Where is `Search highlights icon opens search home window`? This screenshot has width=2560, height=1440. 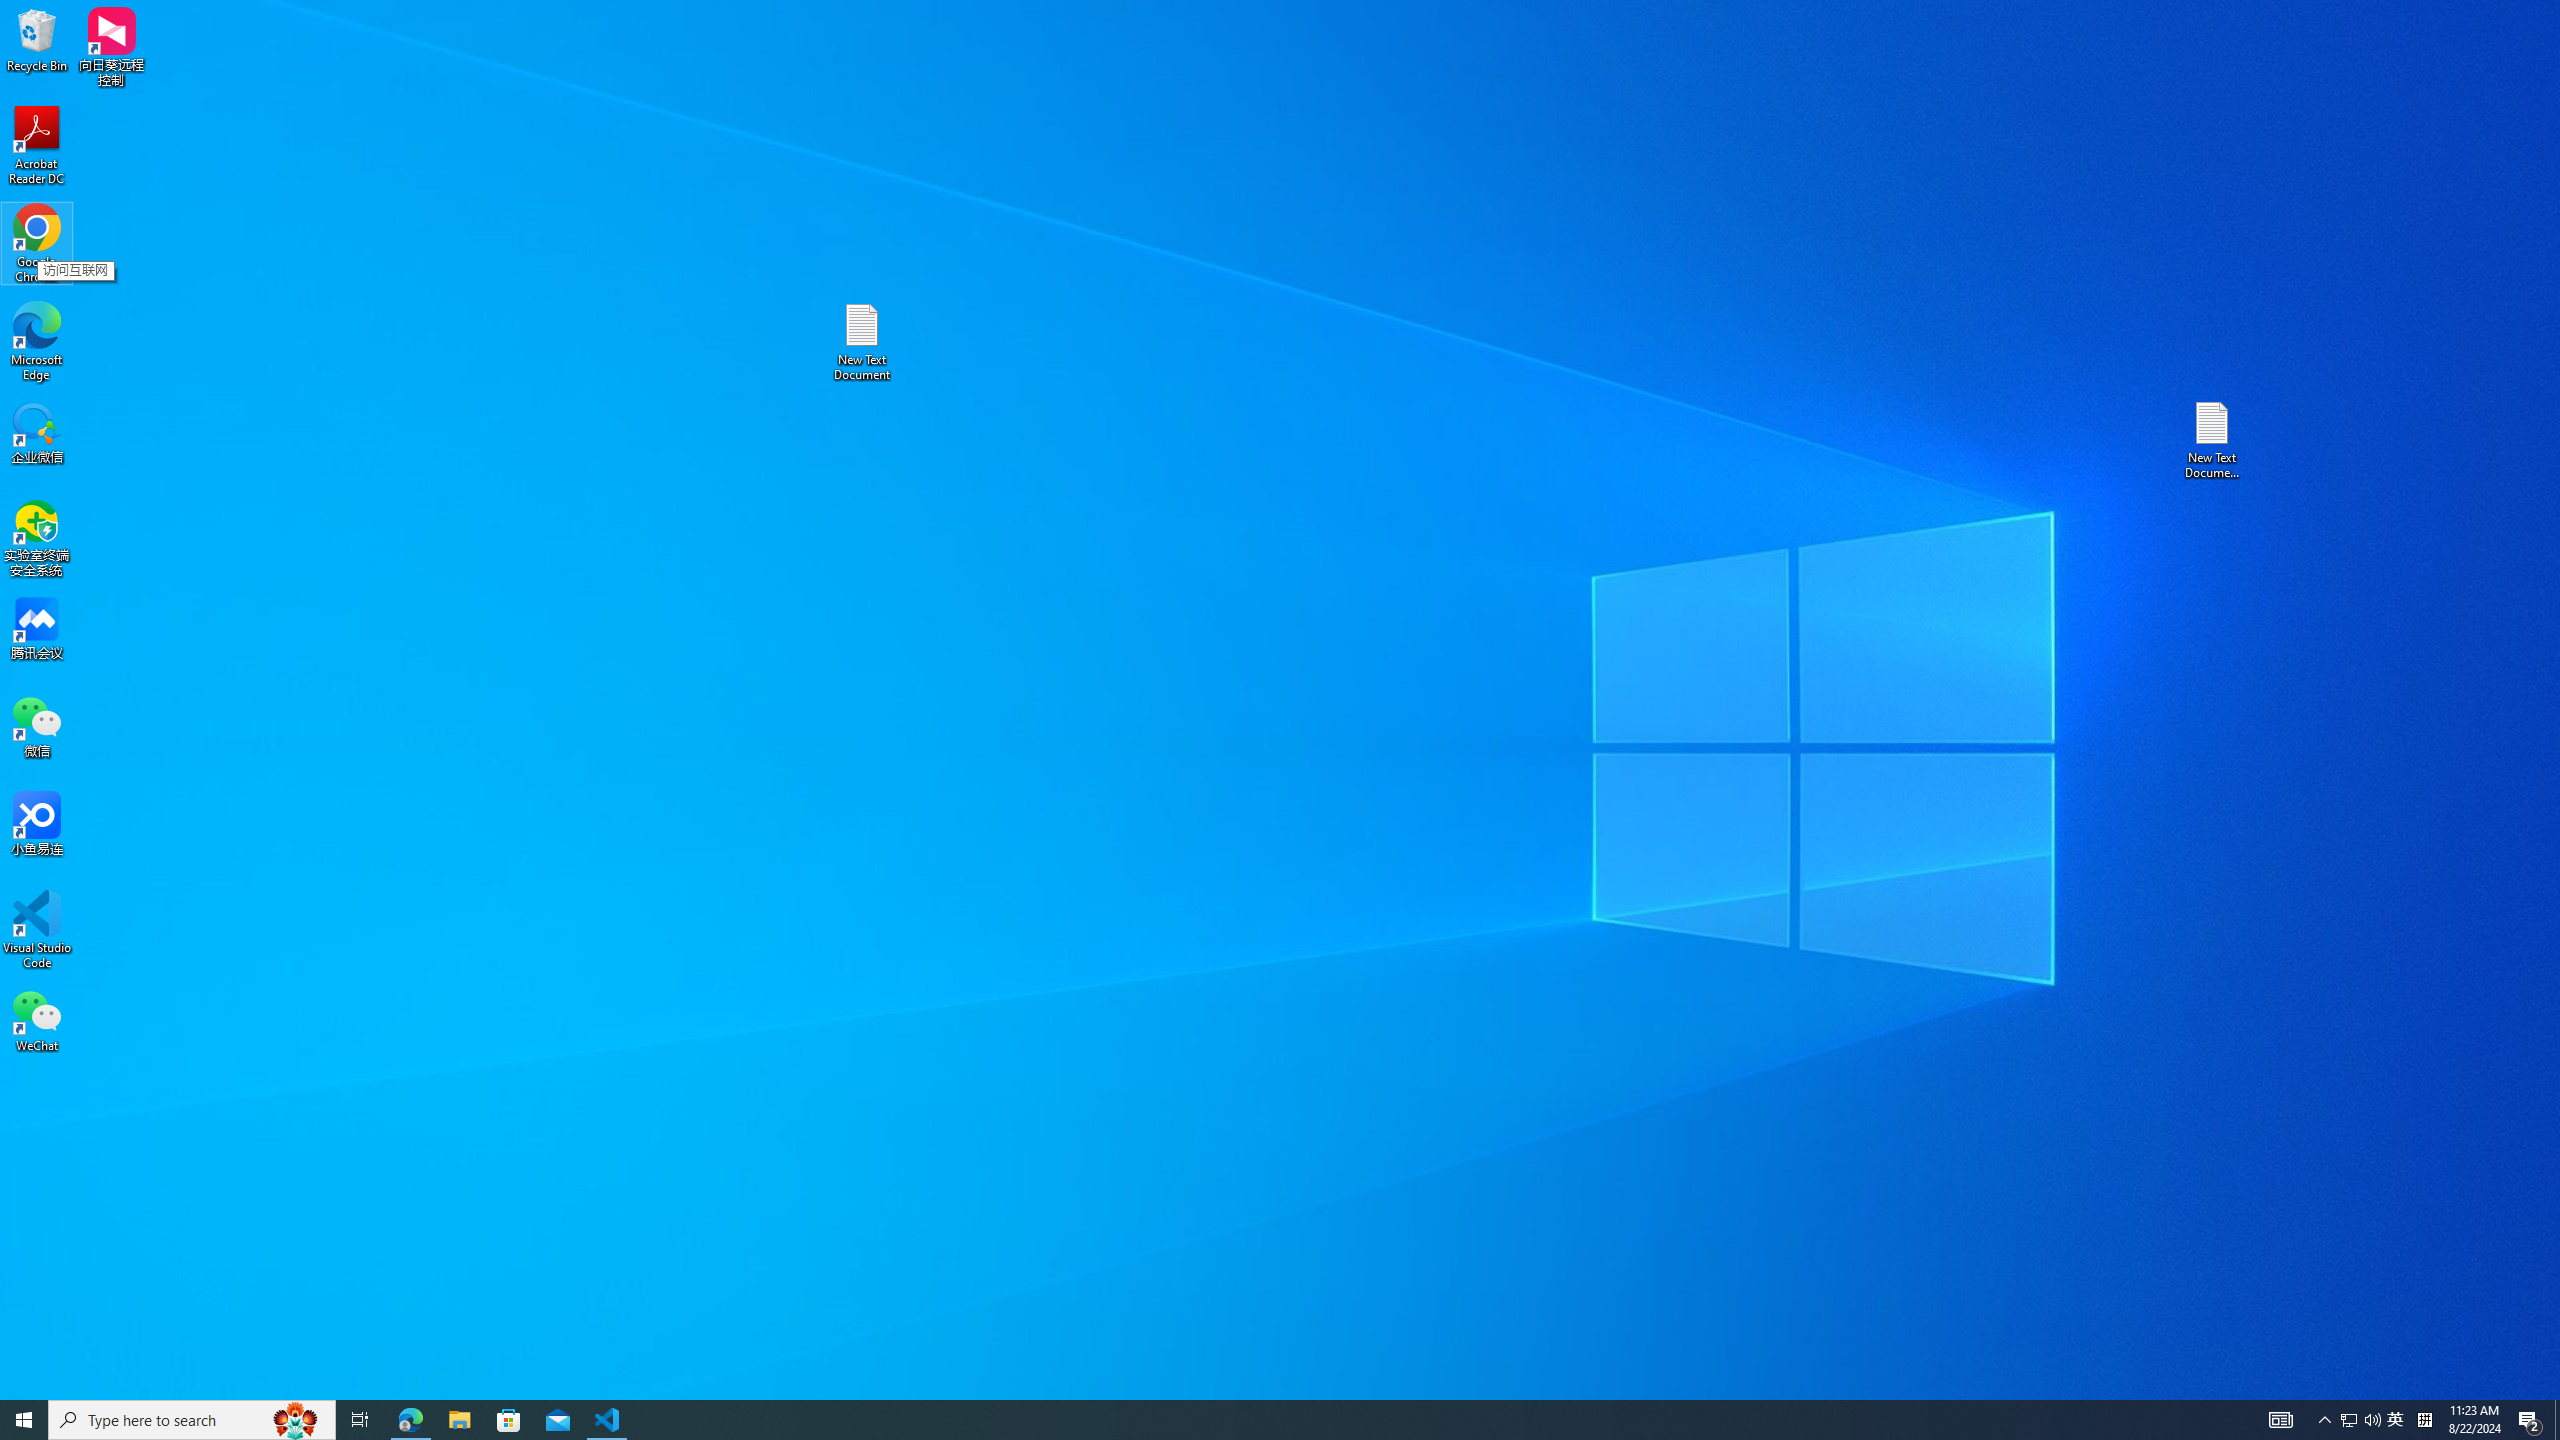
Search highlights icon opens search home window is located at coordinates (296, 1420).